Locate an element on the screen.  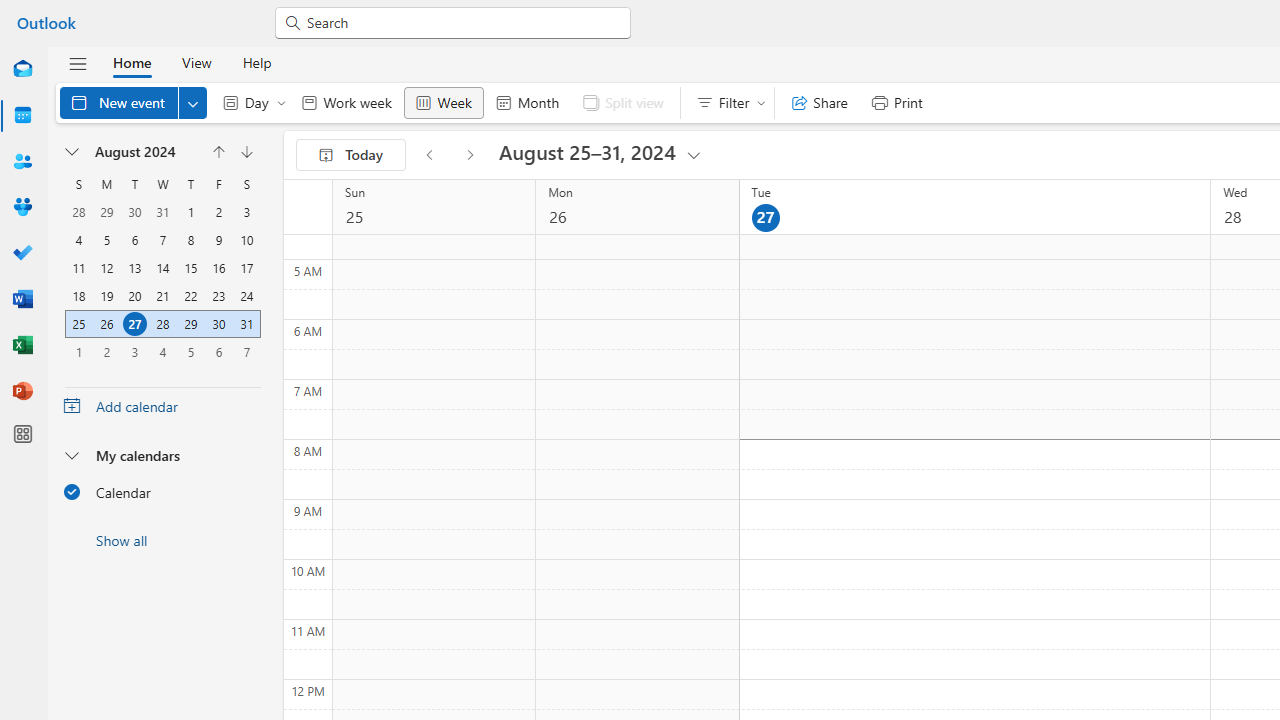
28, August, 2024 is located at coordinates (162, 324).